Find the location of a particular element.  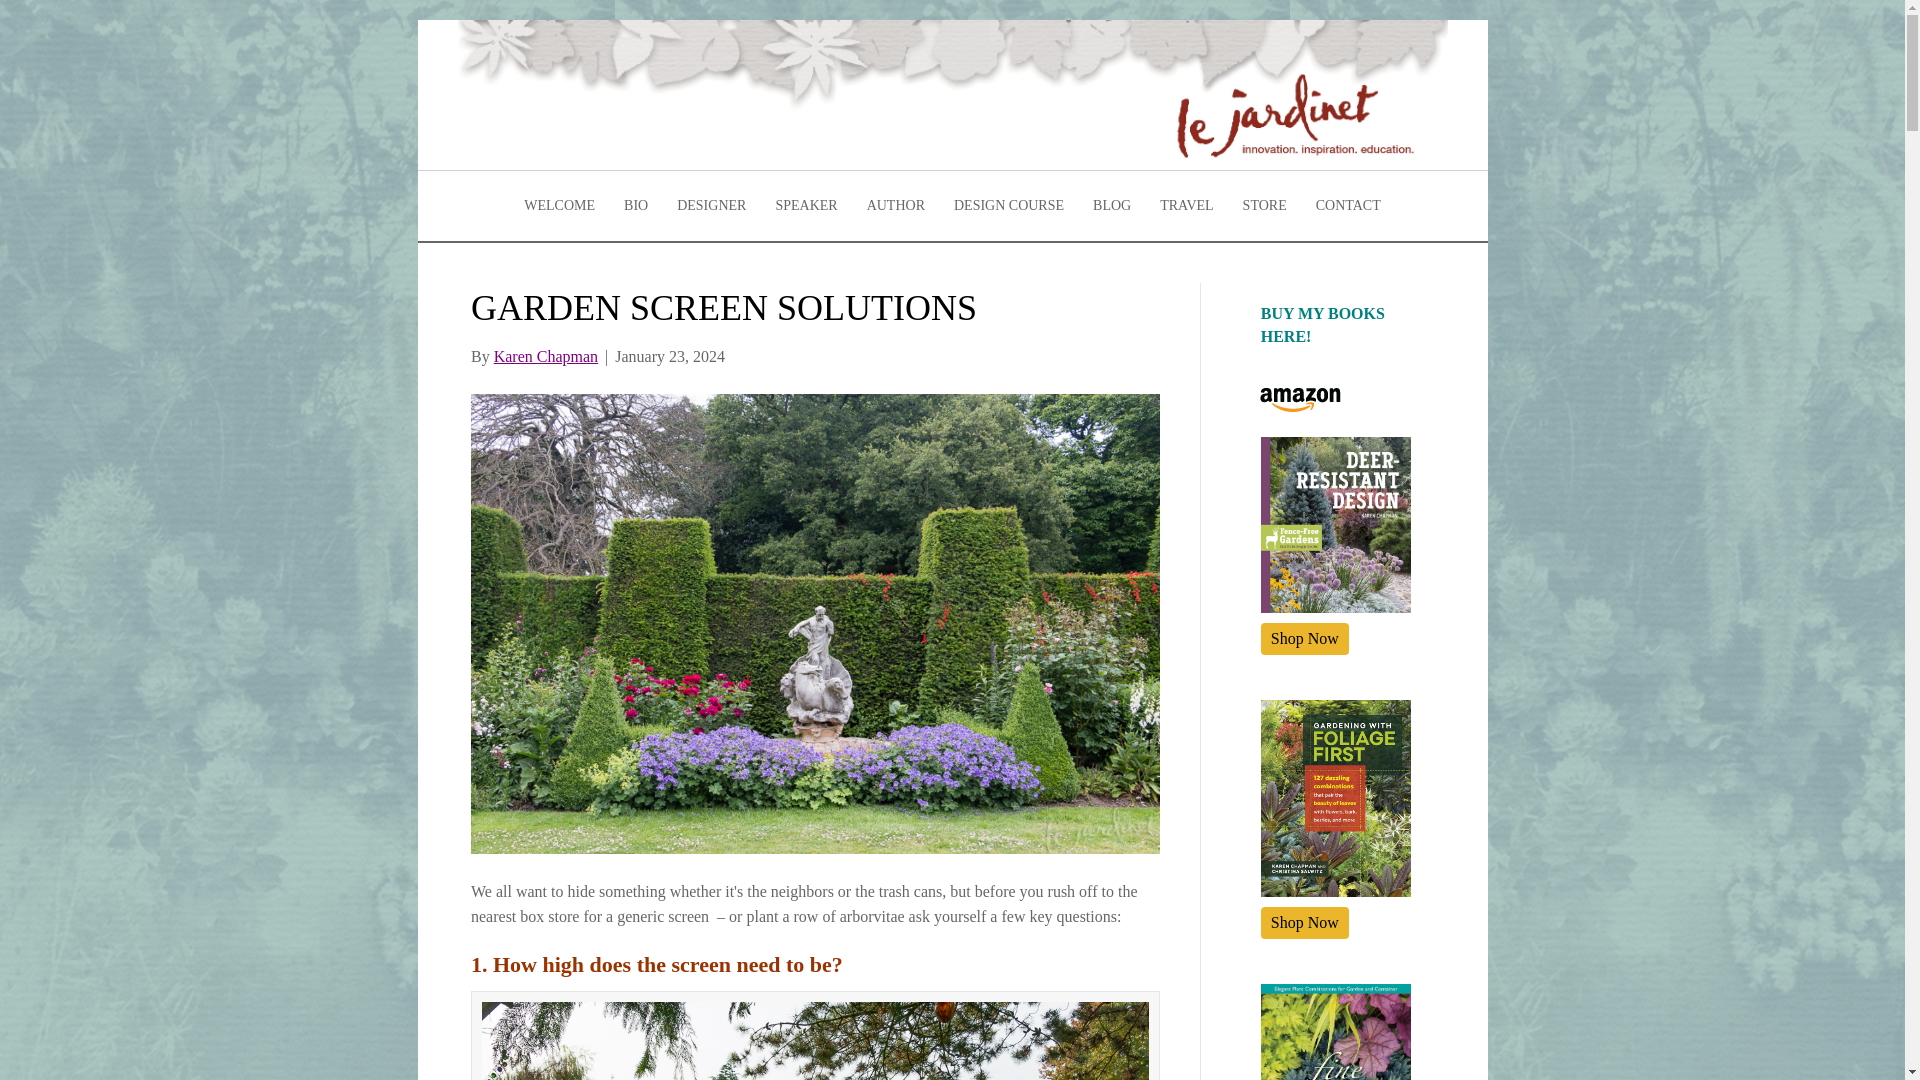

WELCOME is located at coordinates (559, 206).